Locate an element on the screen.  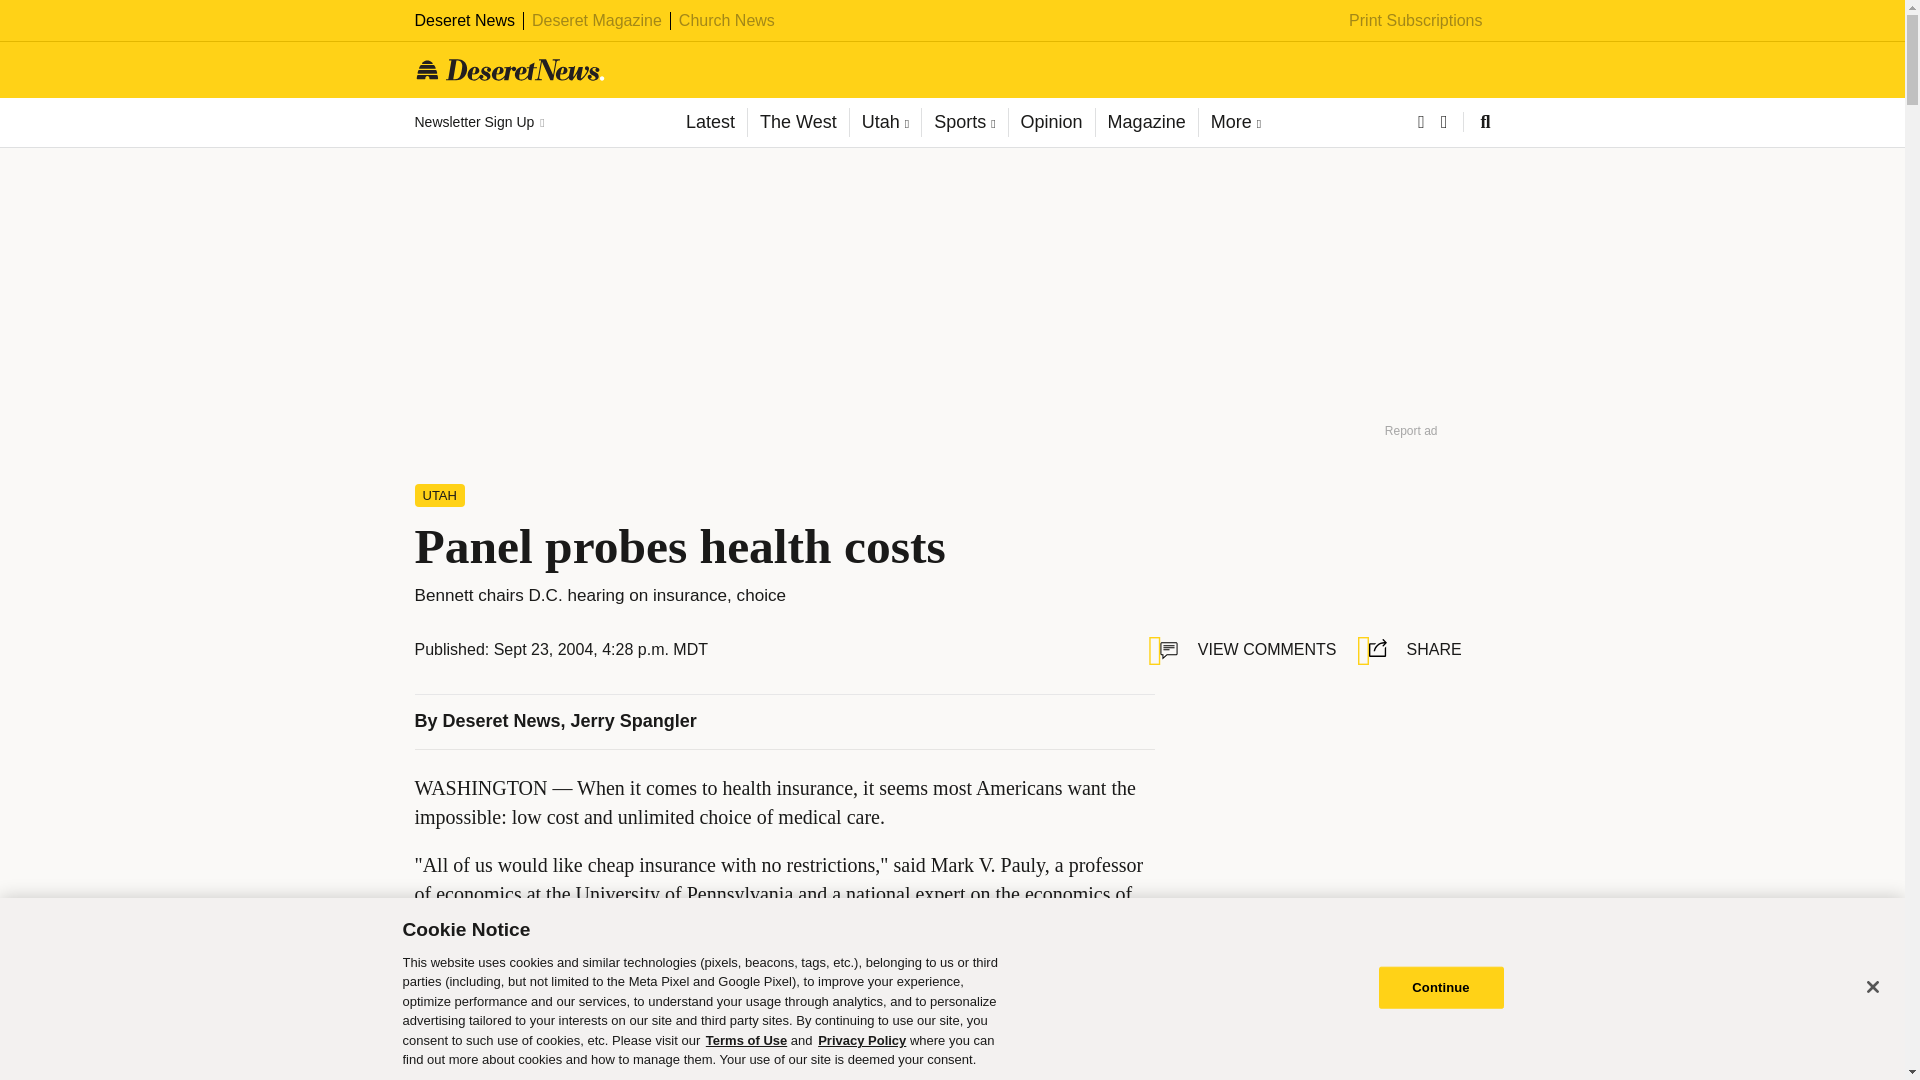
Magazine is located at coordinates (1146, 122).